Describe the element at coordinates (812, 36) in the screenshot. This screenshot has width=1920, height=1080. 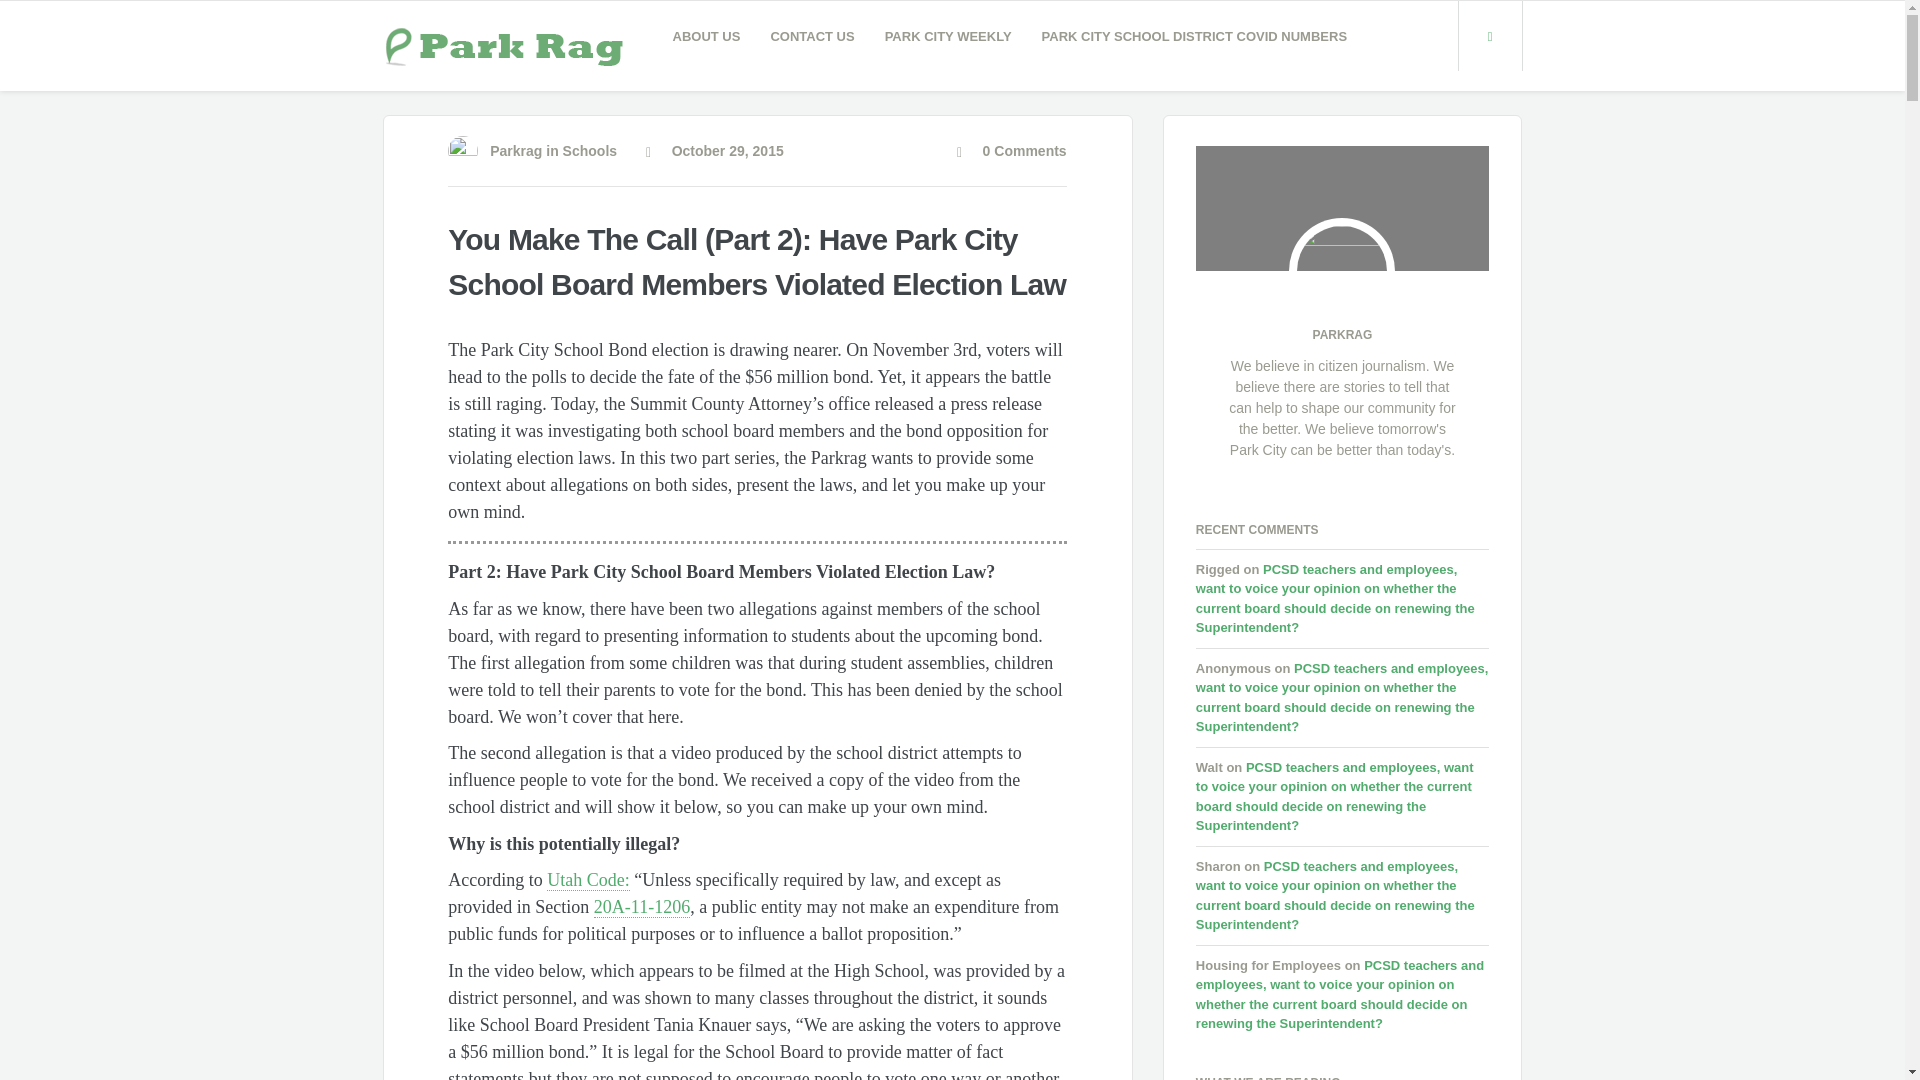
I see `CONTACT US` at that location.